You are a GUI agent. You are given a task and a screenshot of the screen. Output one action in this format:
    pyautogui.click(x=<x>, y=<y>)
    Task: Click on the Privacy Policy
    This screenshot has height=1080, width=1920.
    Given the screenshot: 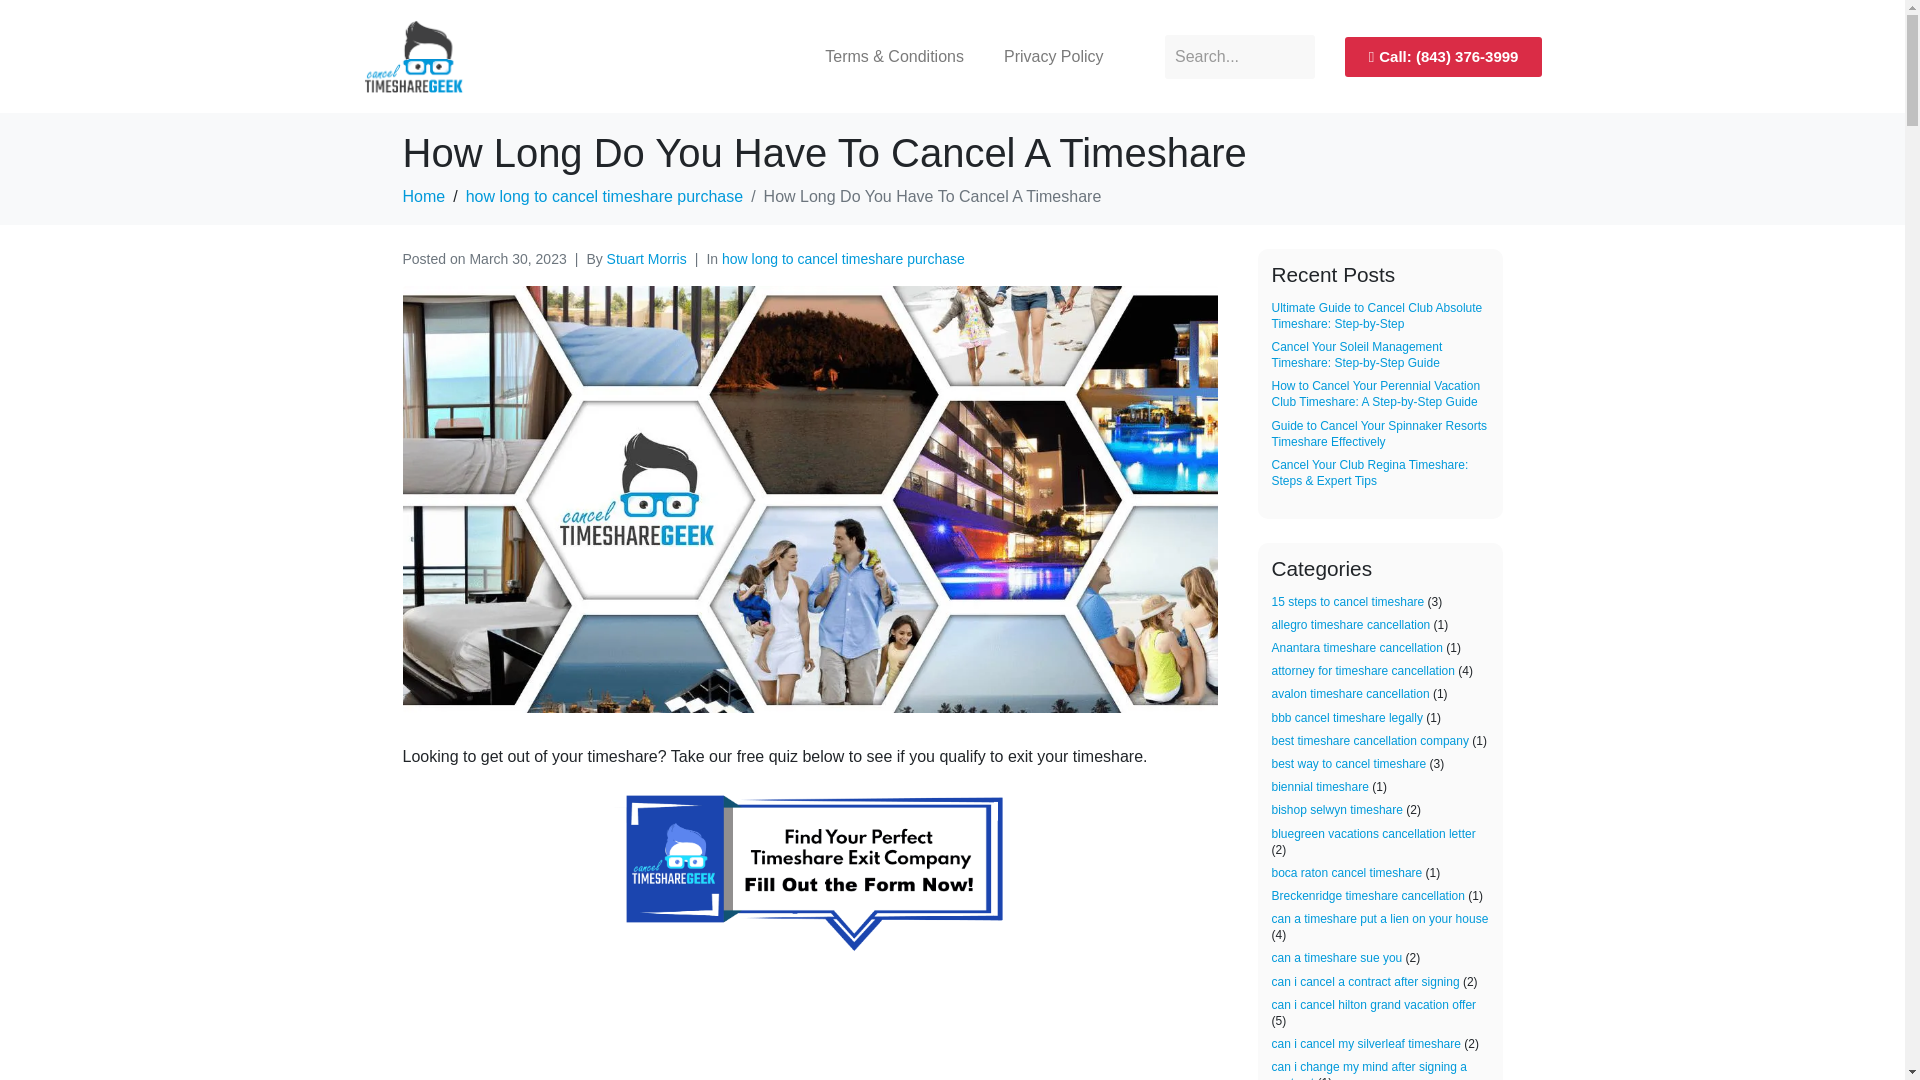 What is the action you would take?
    pyautogui.click(x=1053, y=56)
    